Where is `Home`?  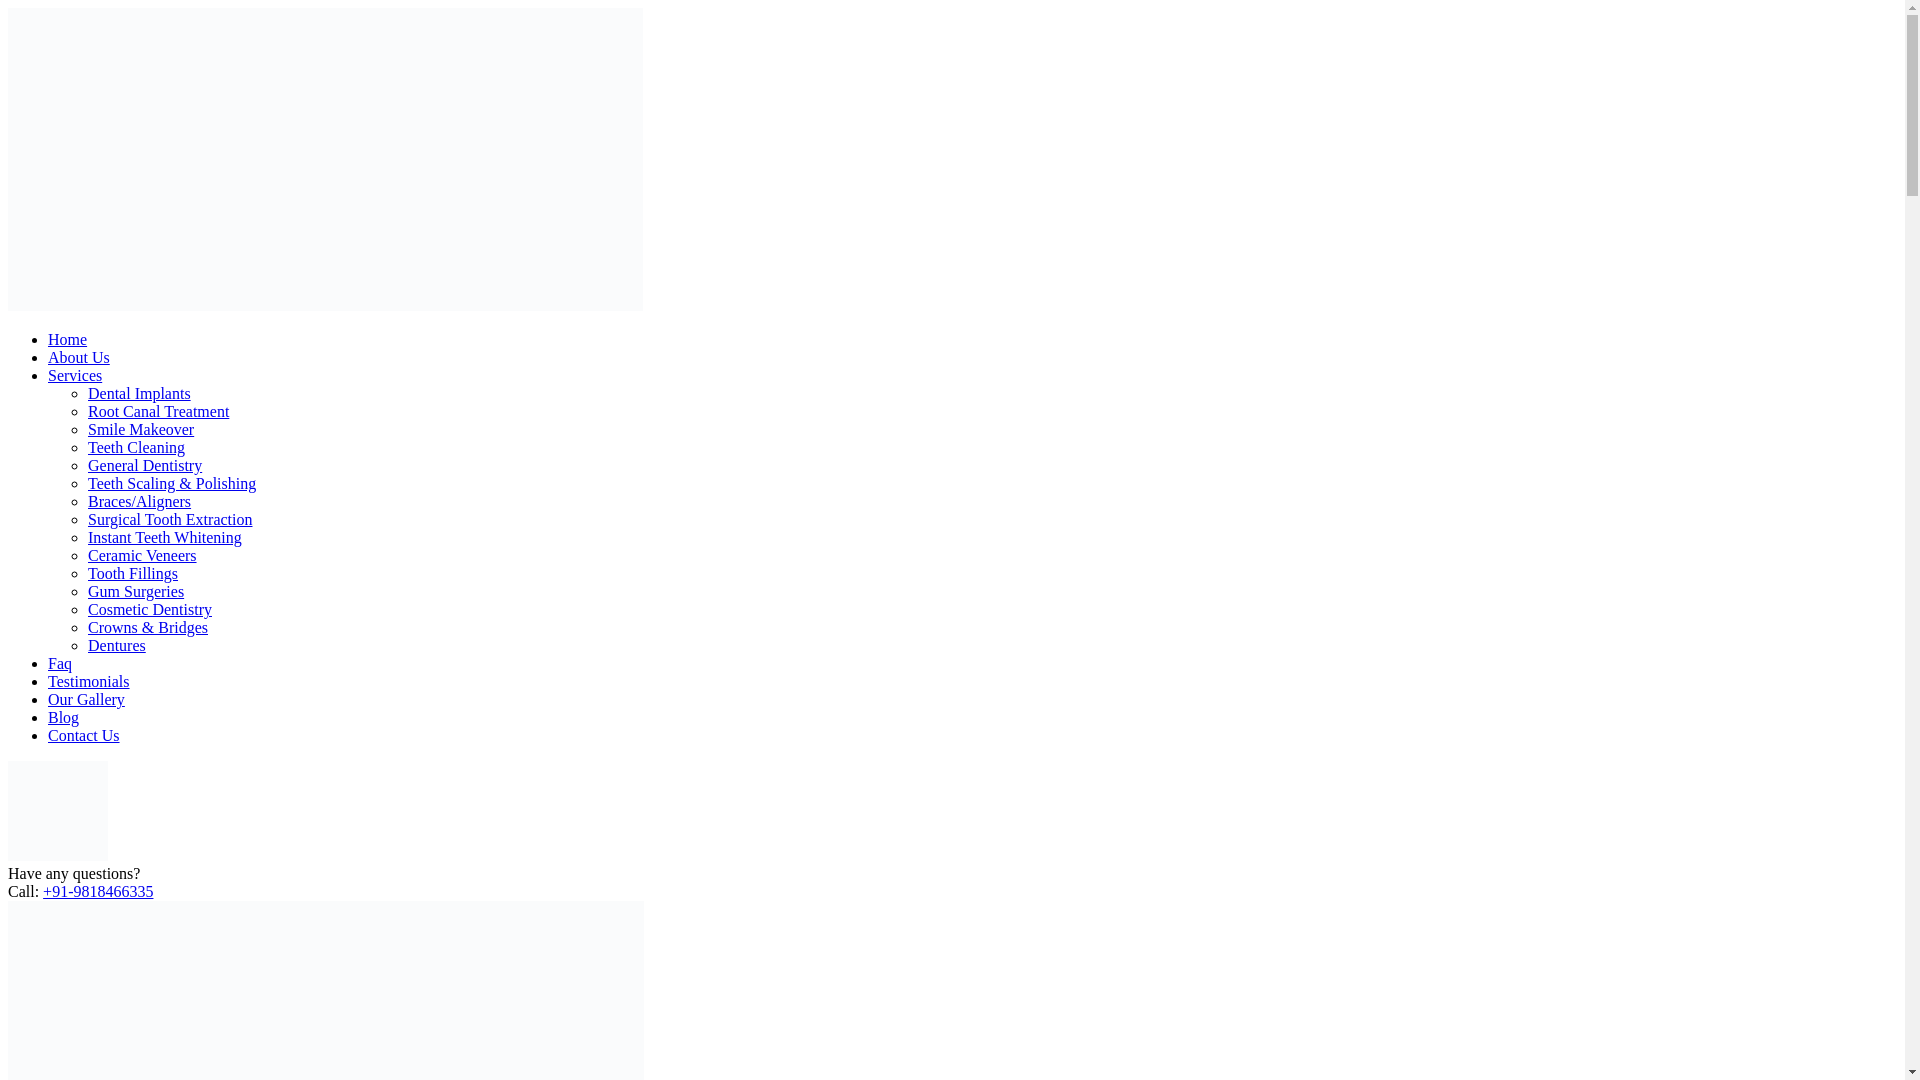 Home is located at coordinates (67, 338).